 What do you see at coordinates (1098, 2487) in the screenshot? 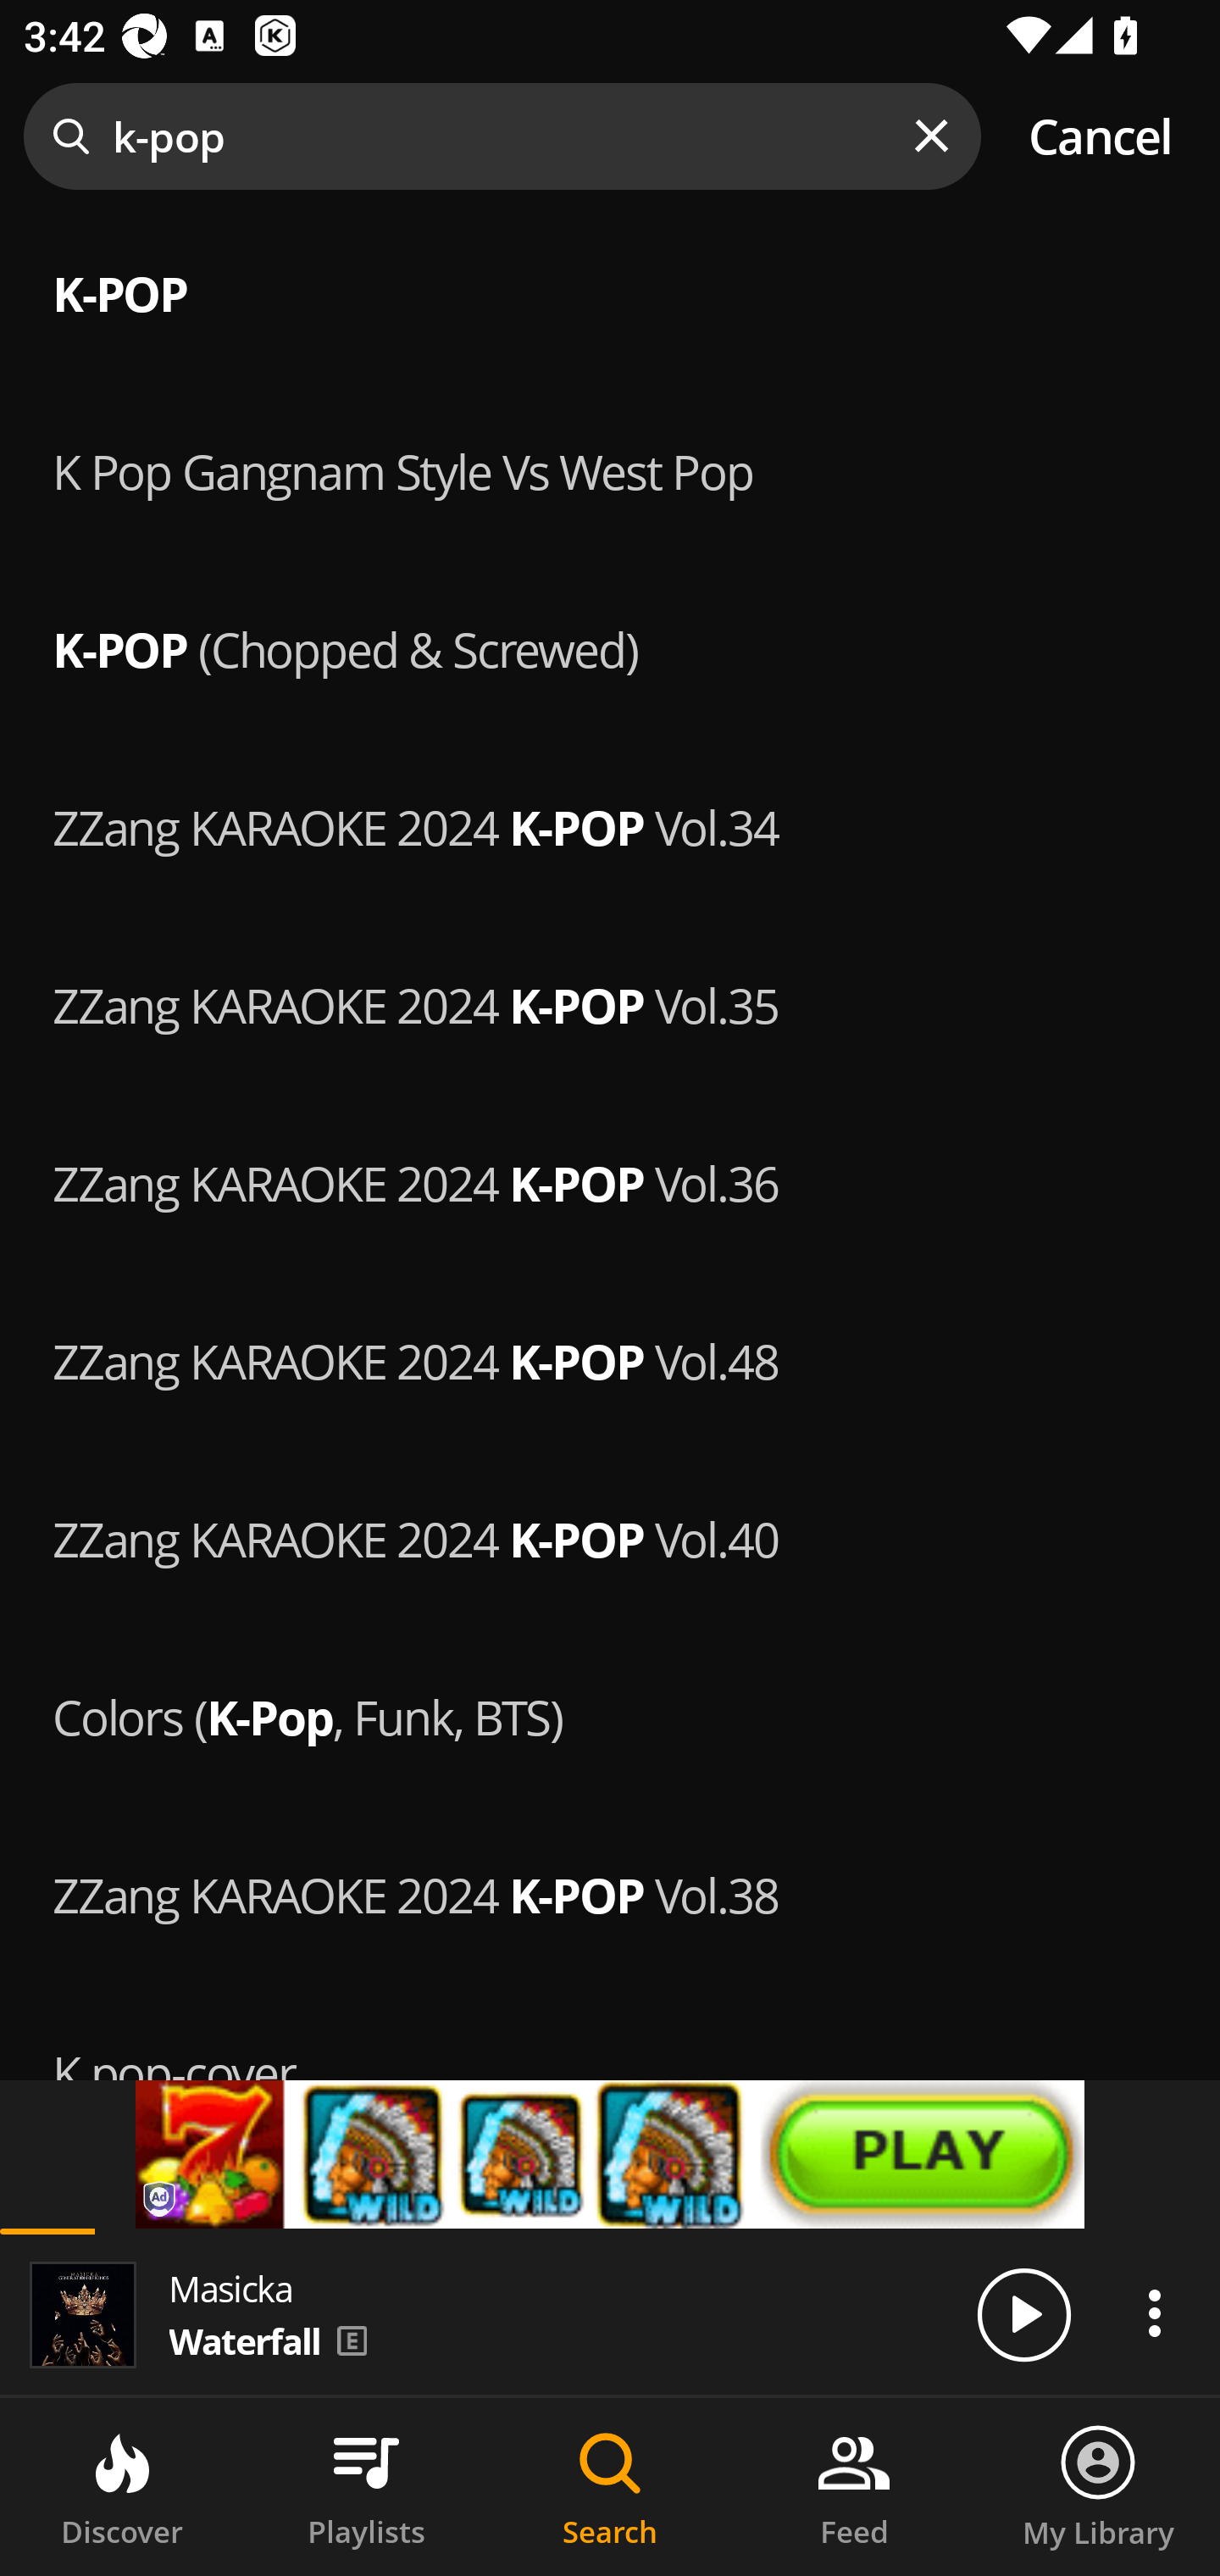
I see `My Library` at bounding box center [1098, 2487].